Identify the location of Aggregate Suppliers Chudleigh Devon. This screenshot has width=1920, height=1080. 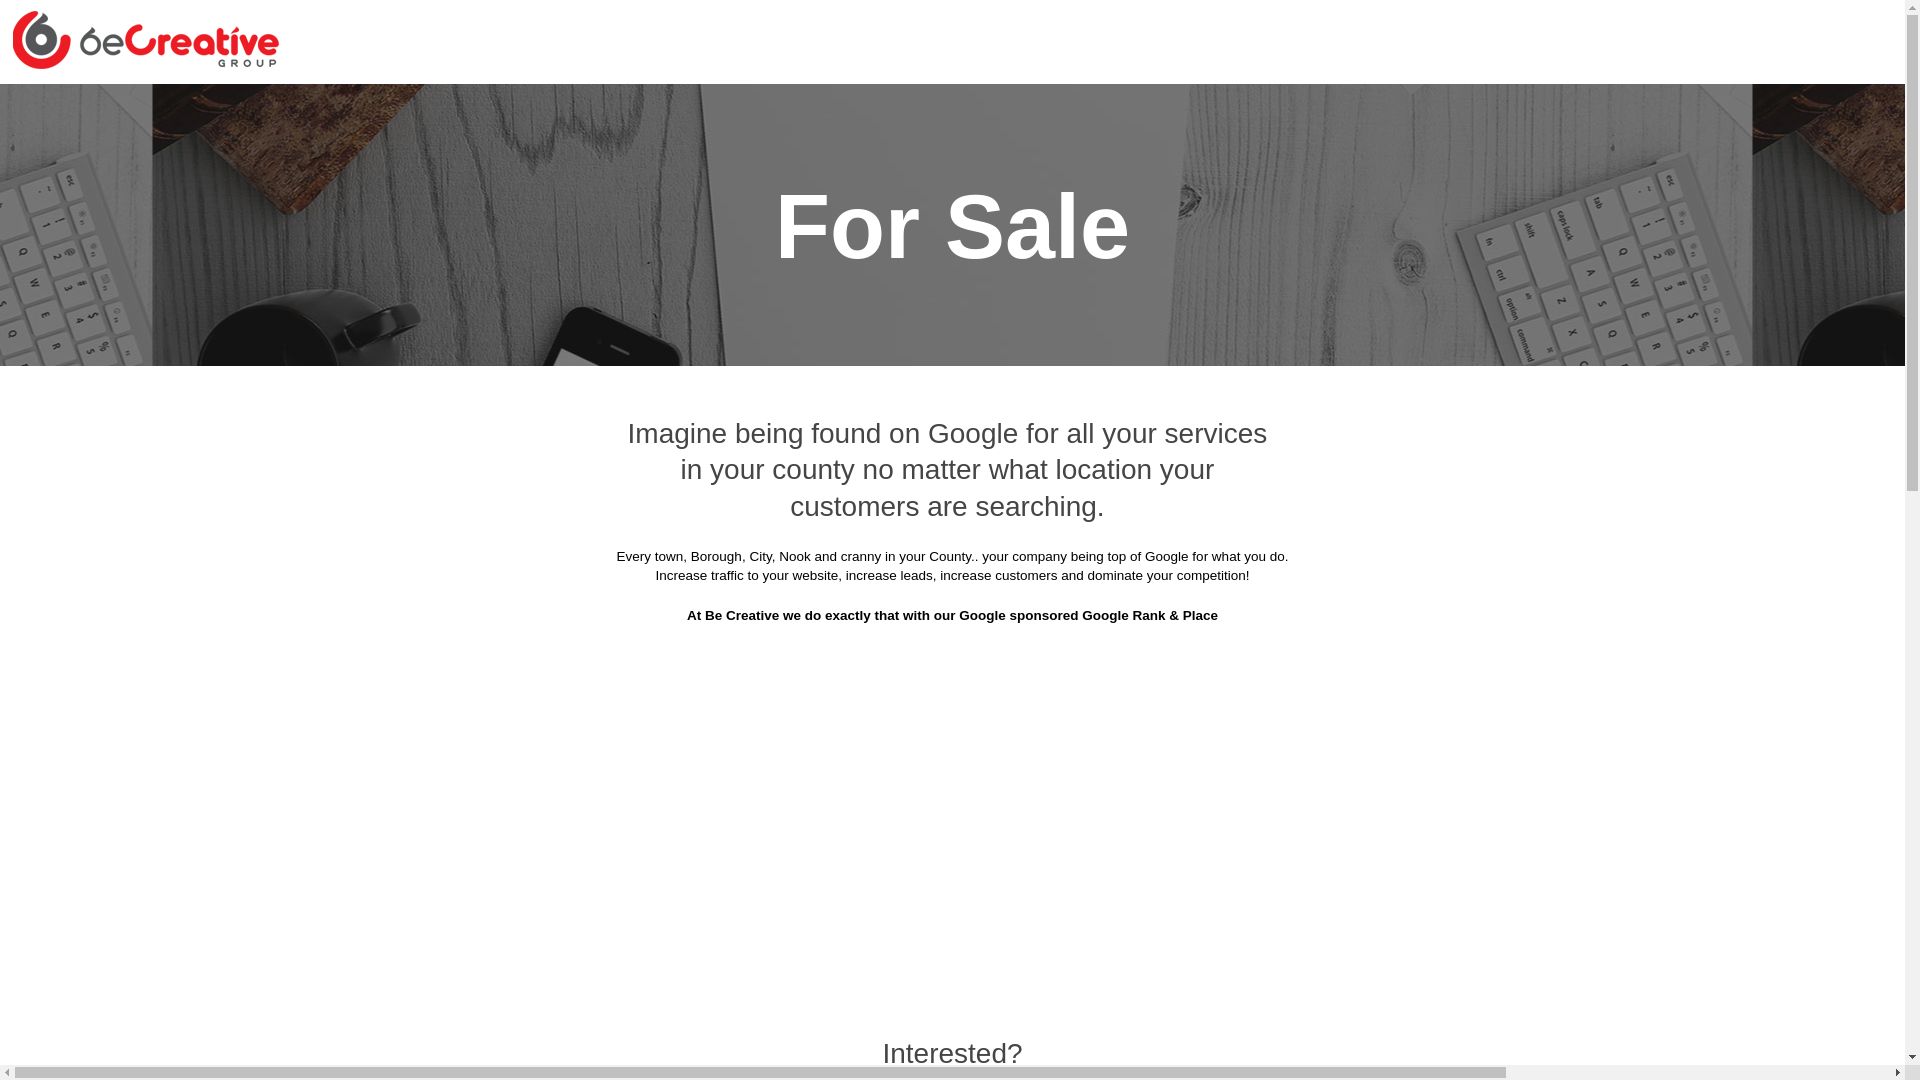
(820, 308).